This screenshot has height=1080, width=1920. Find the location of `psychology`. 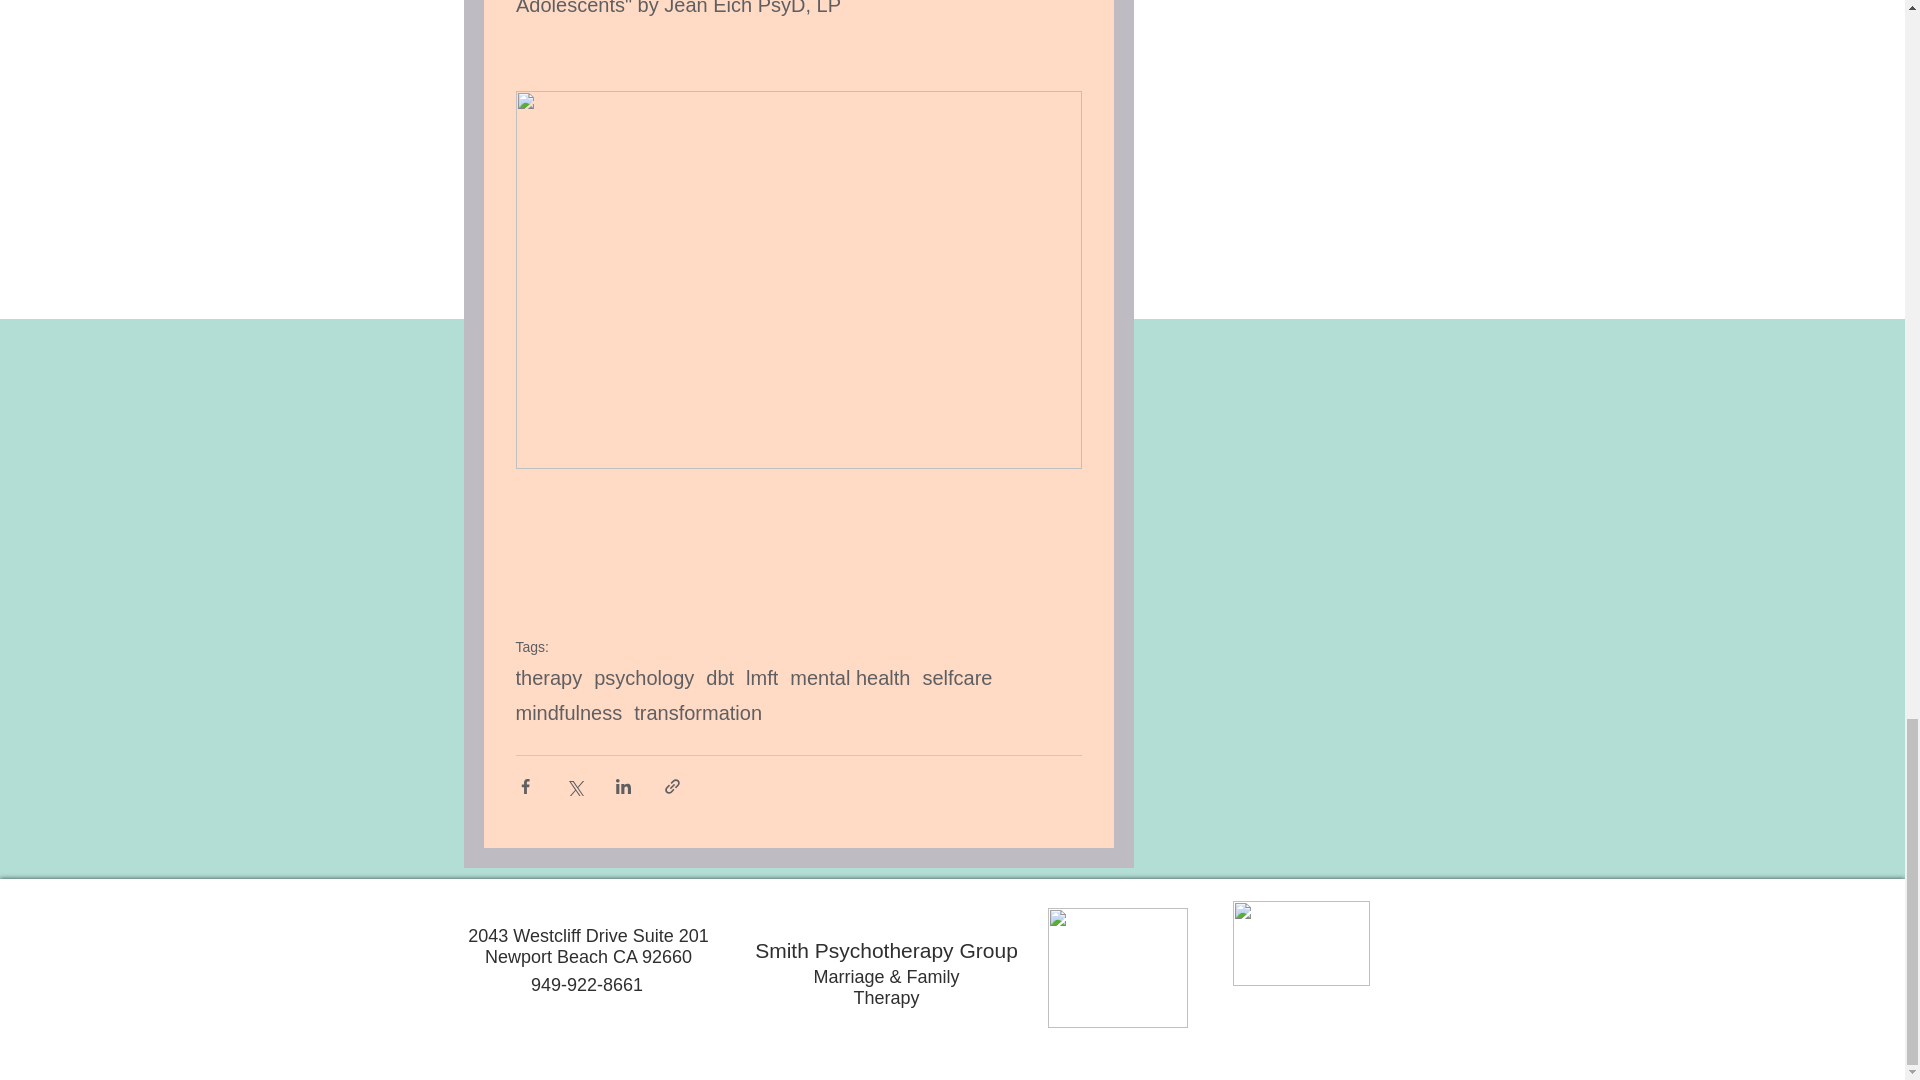

psychology is located at coordinates (643, 678).